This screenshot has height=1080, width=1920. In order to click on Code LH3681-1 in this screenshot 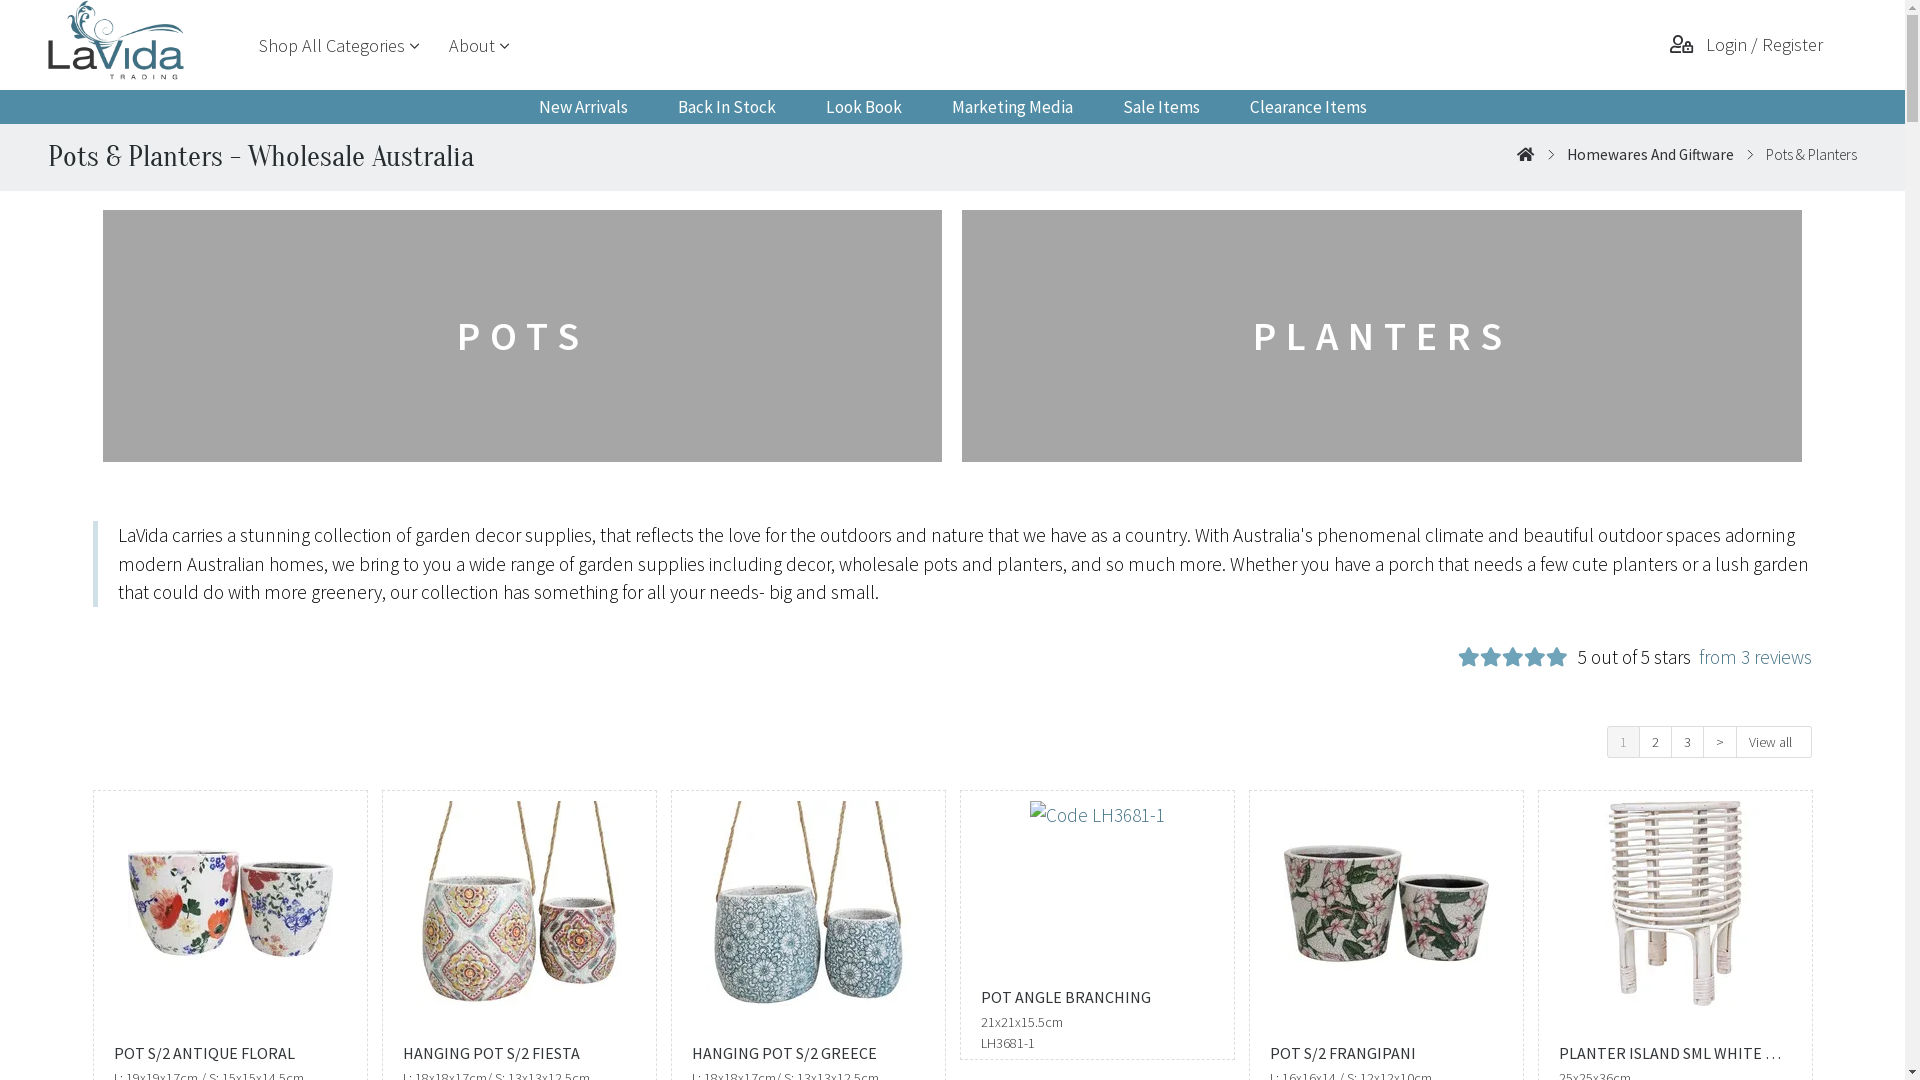, I will do `click(1096, 810)`.